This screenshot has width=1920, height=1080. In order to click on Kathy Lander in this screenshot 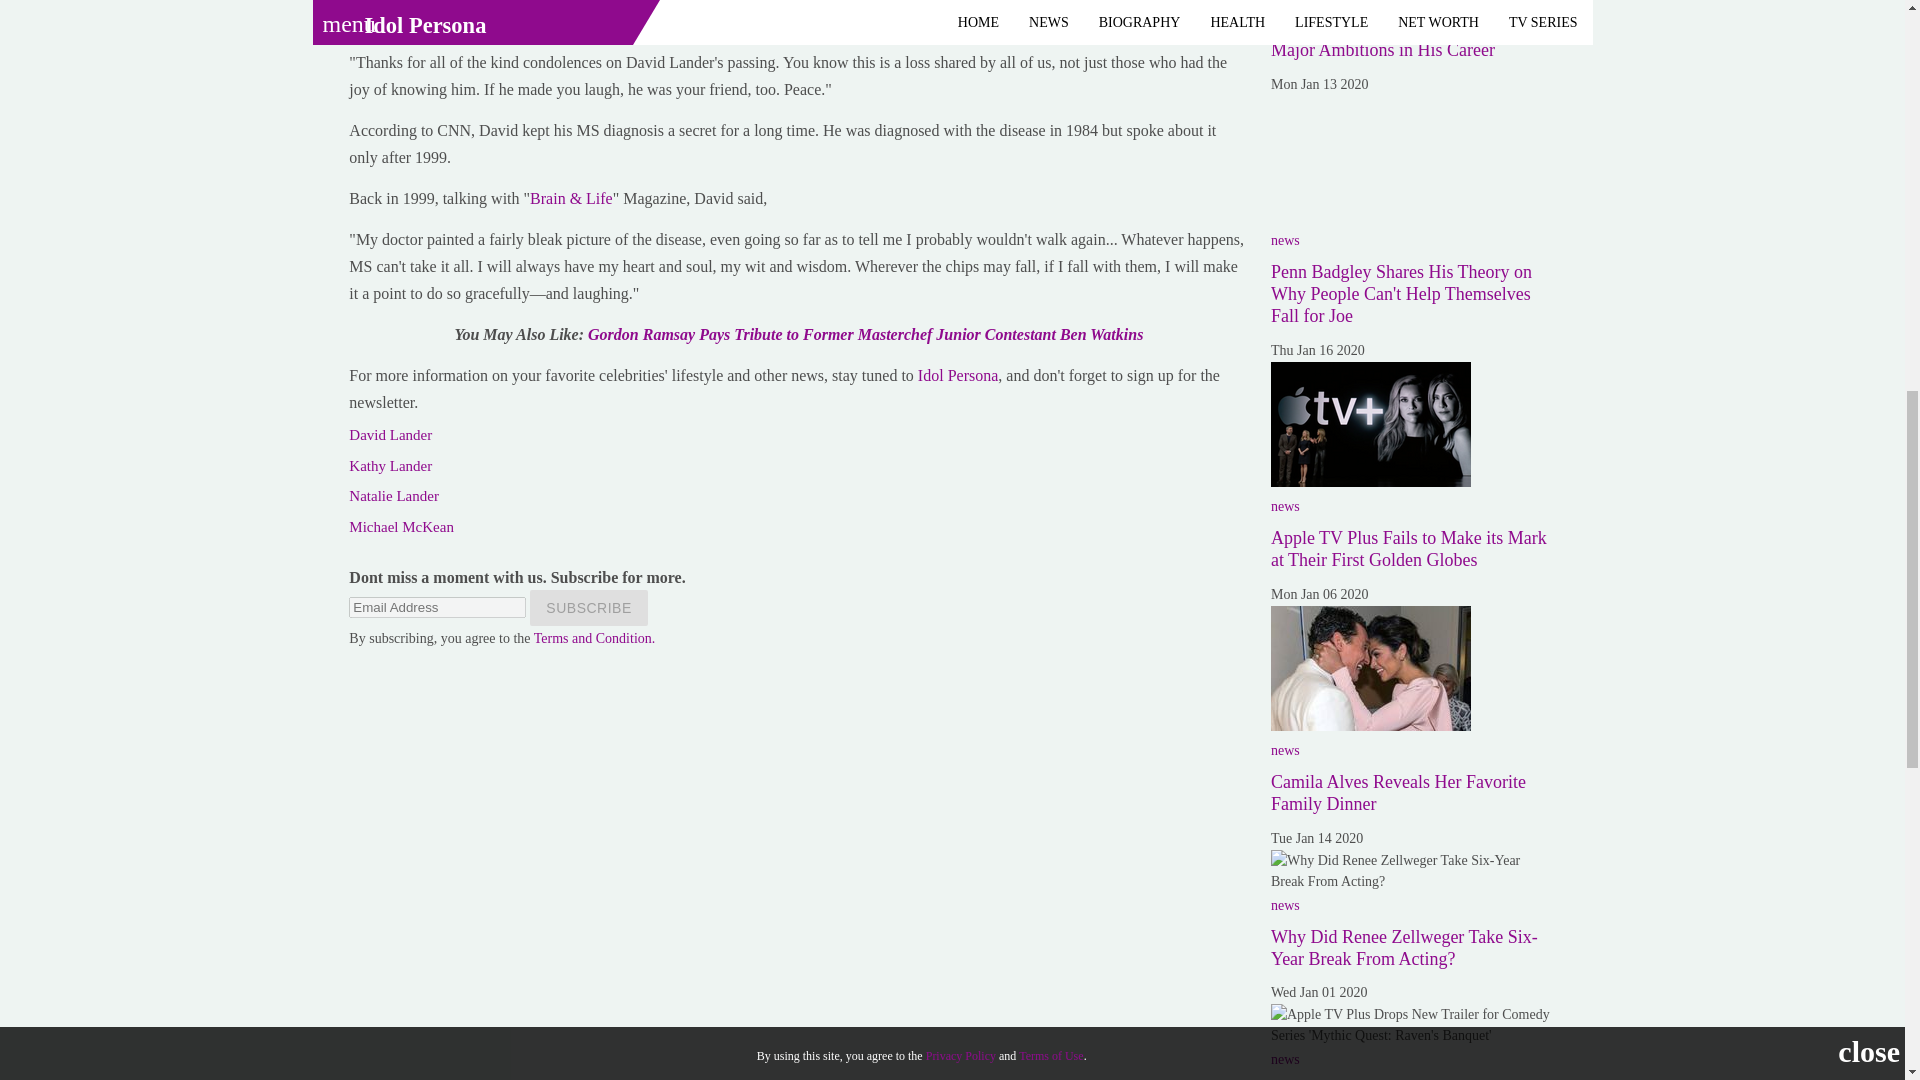, I will do `click(390, 466)`.